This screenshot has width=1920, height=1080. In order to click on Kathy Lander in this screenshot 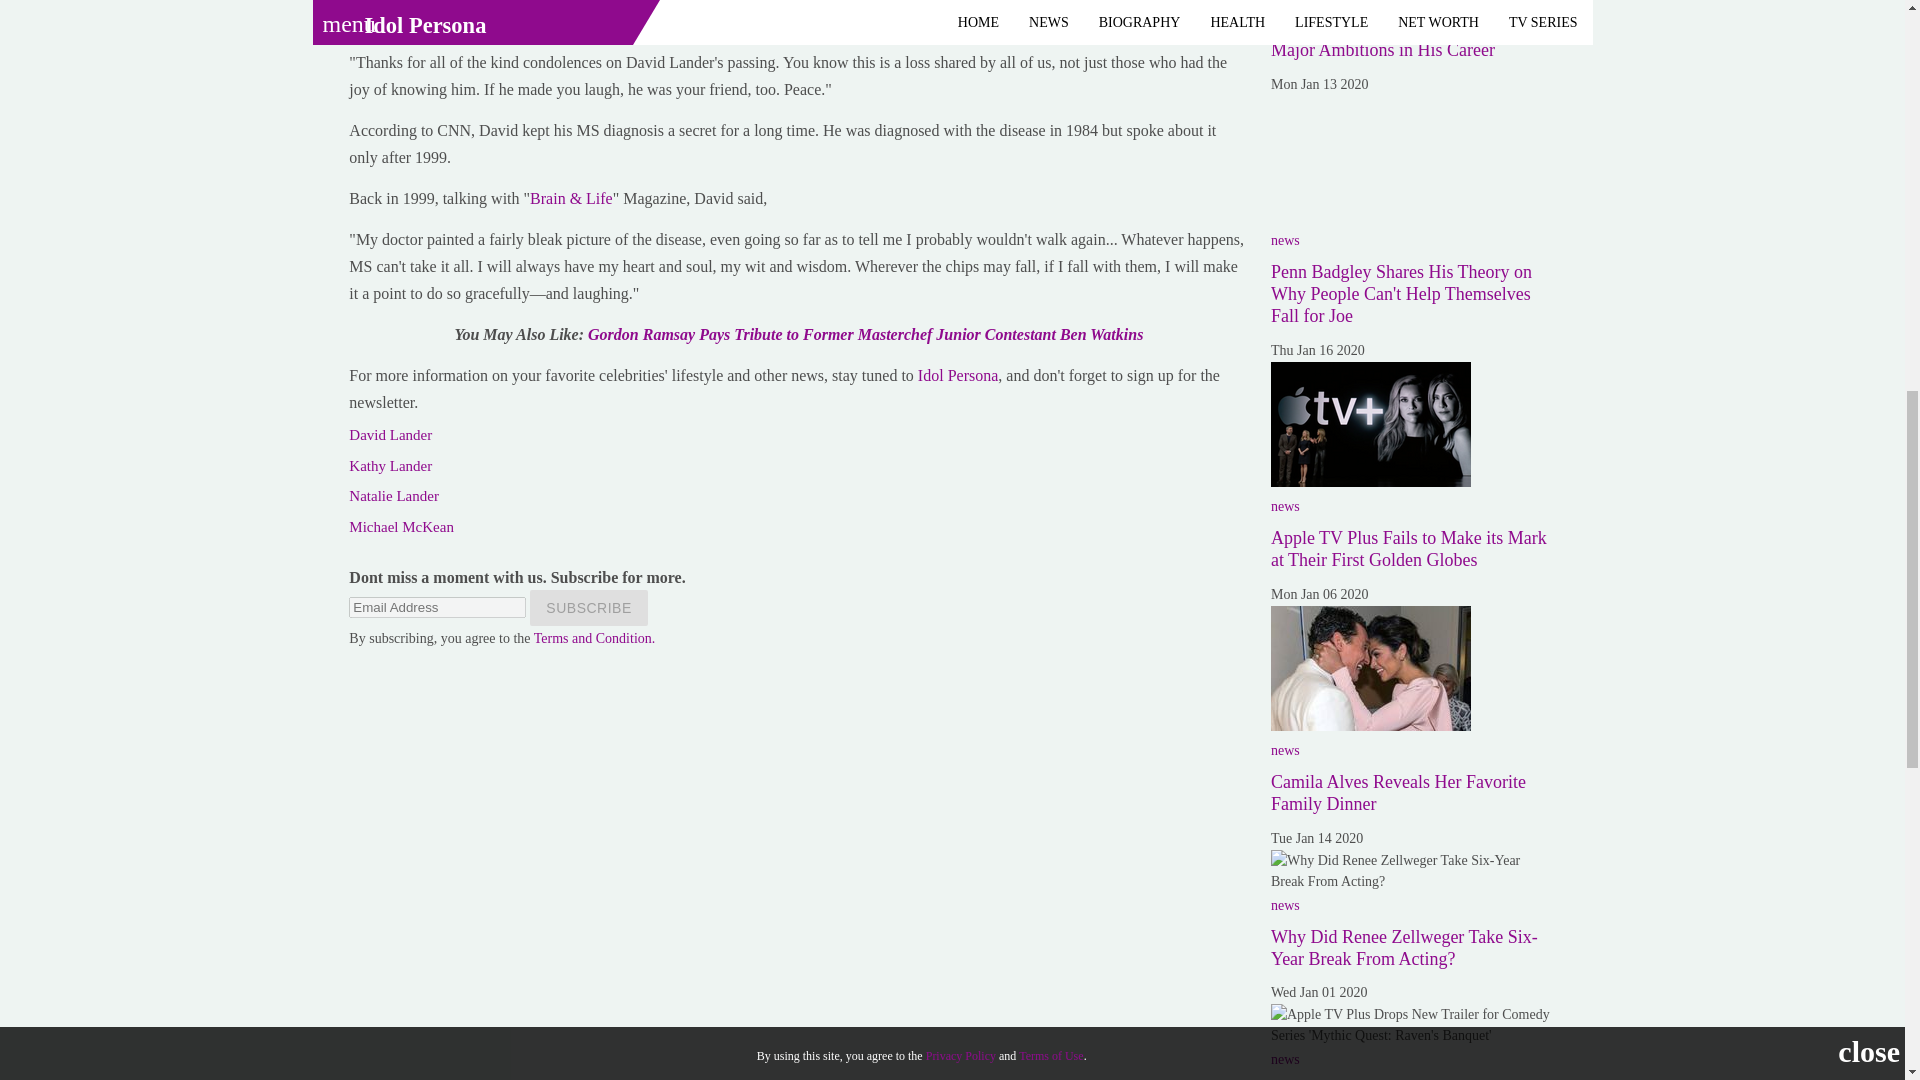, I will do `click(390, 466)`.